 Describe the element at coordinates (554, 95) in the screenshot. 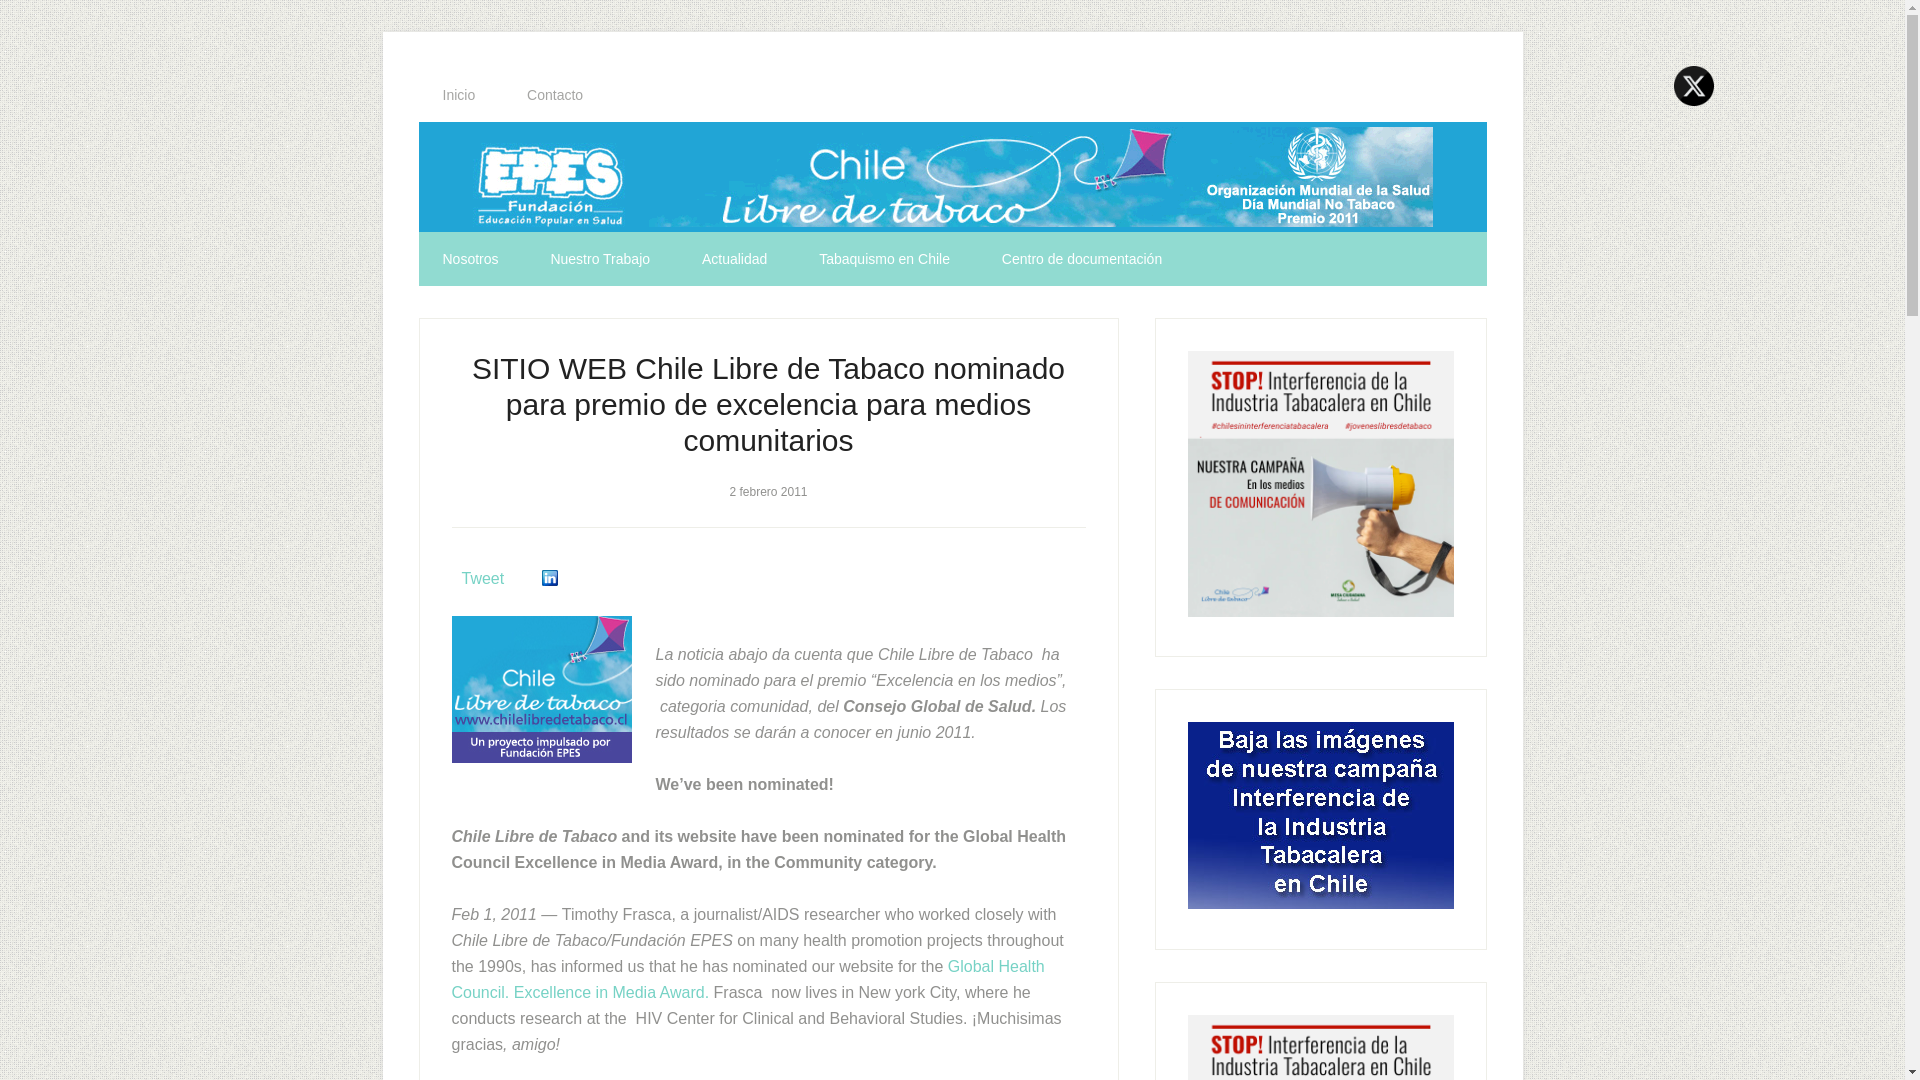

I see `Contacto` at that location.